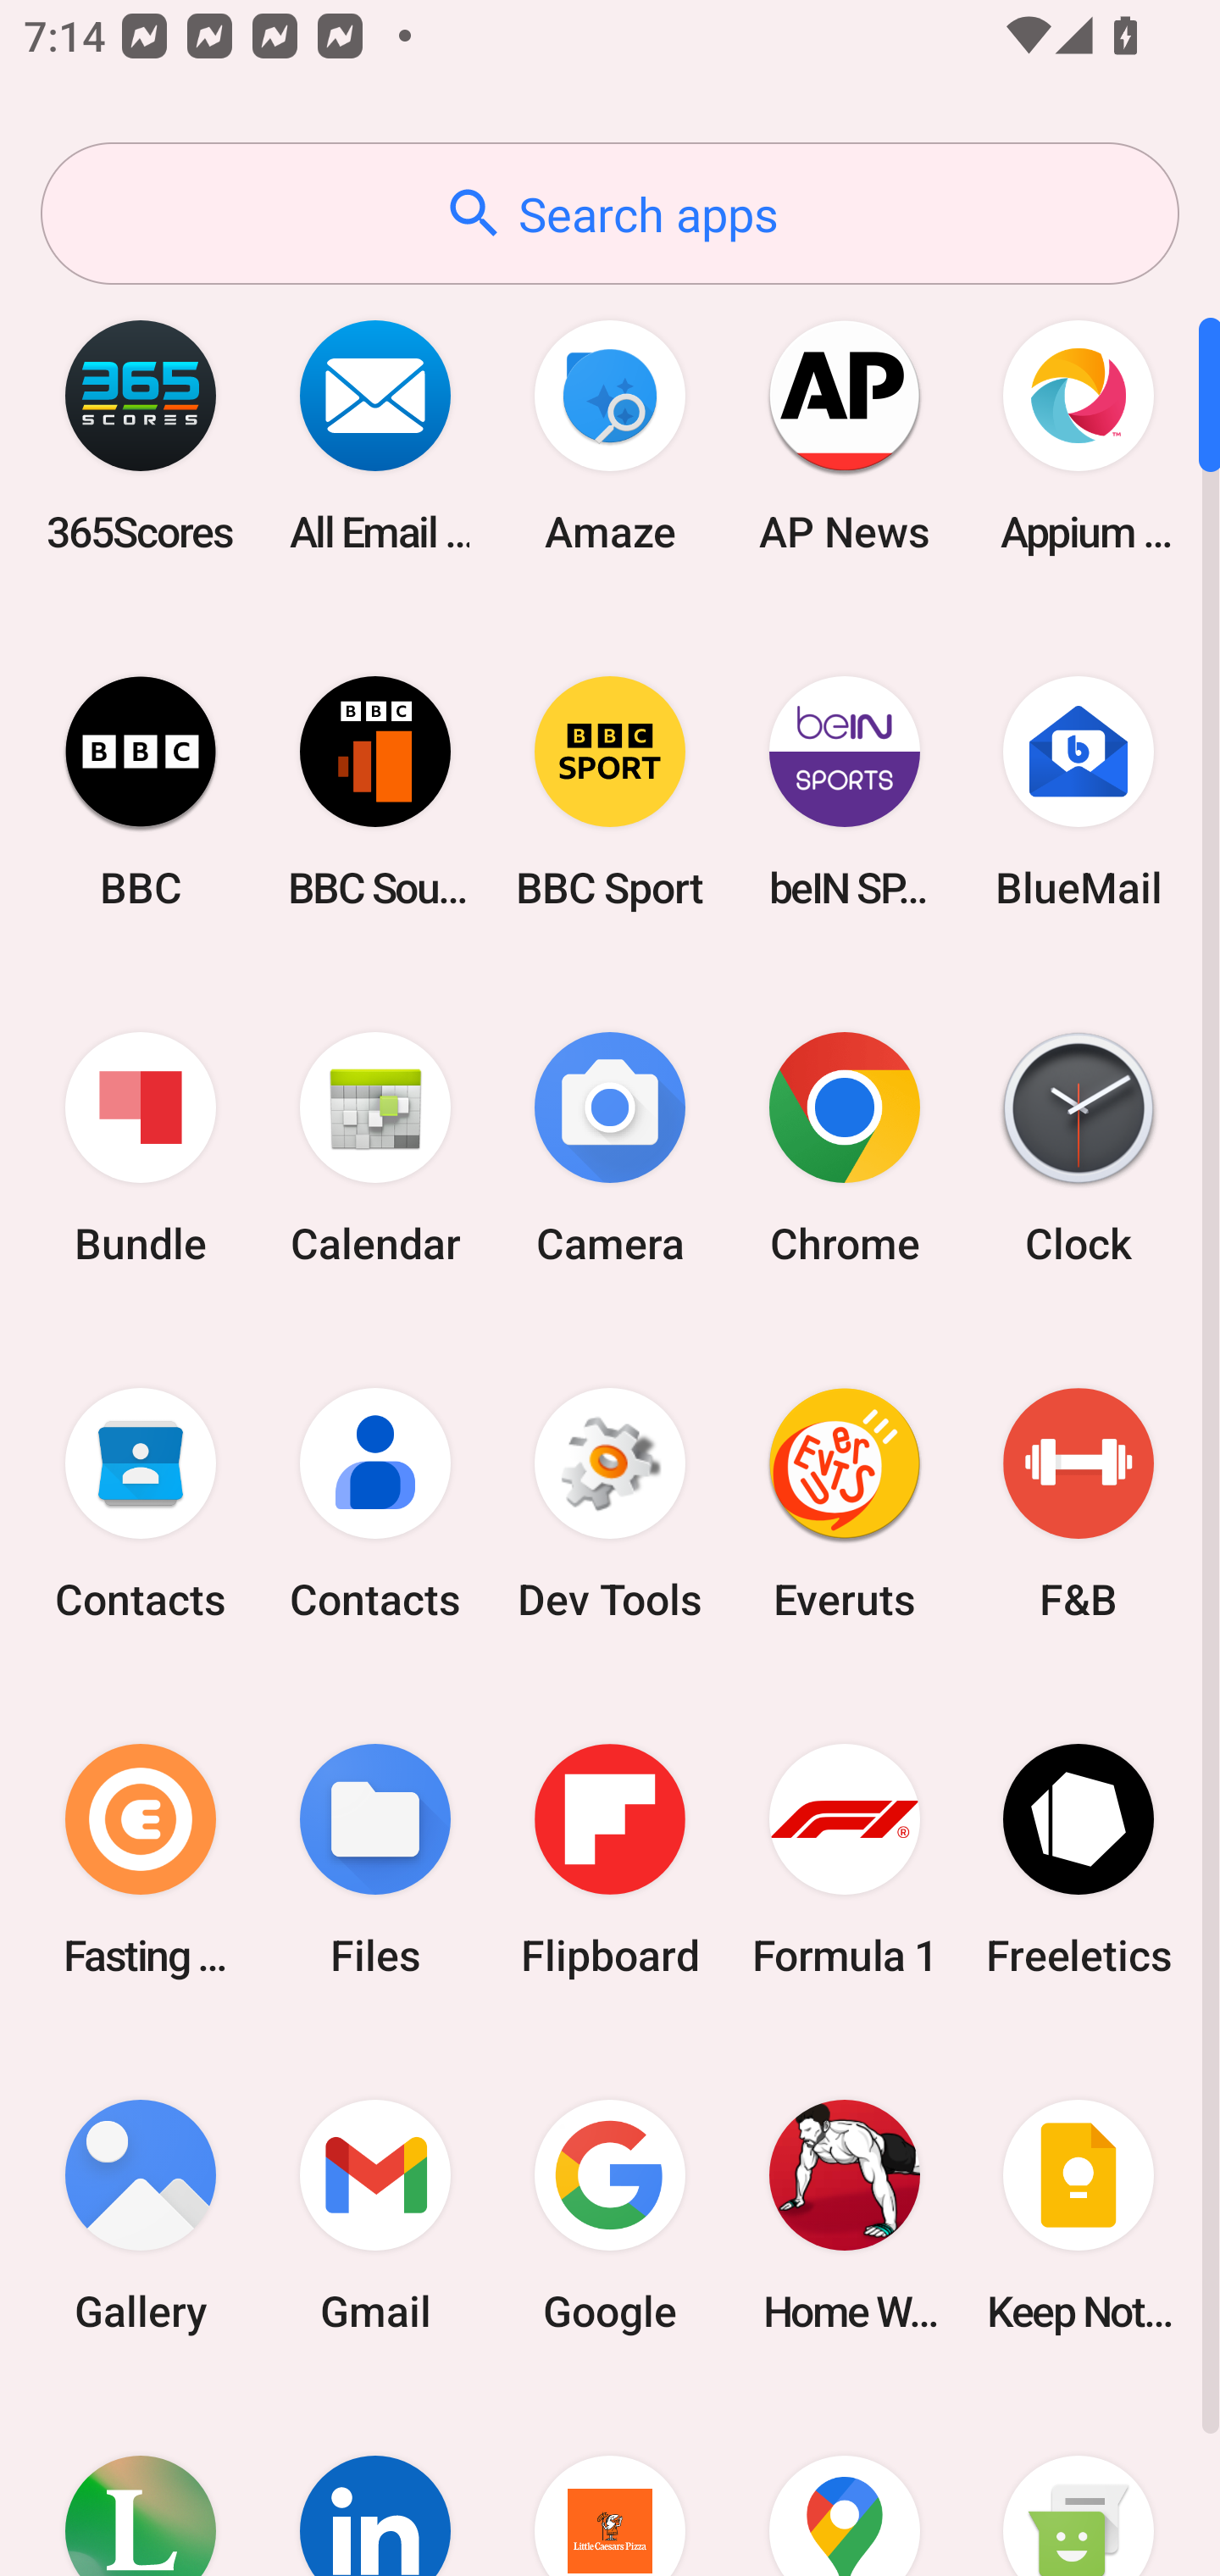  Describe the element at coordinates (375, 1859) in the screenshot. I see `Files` at that location.